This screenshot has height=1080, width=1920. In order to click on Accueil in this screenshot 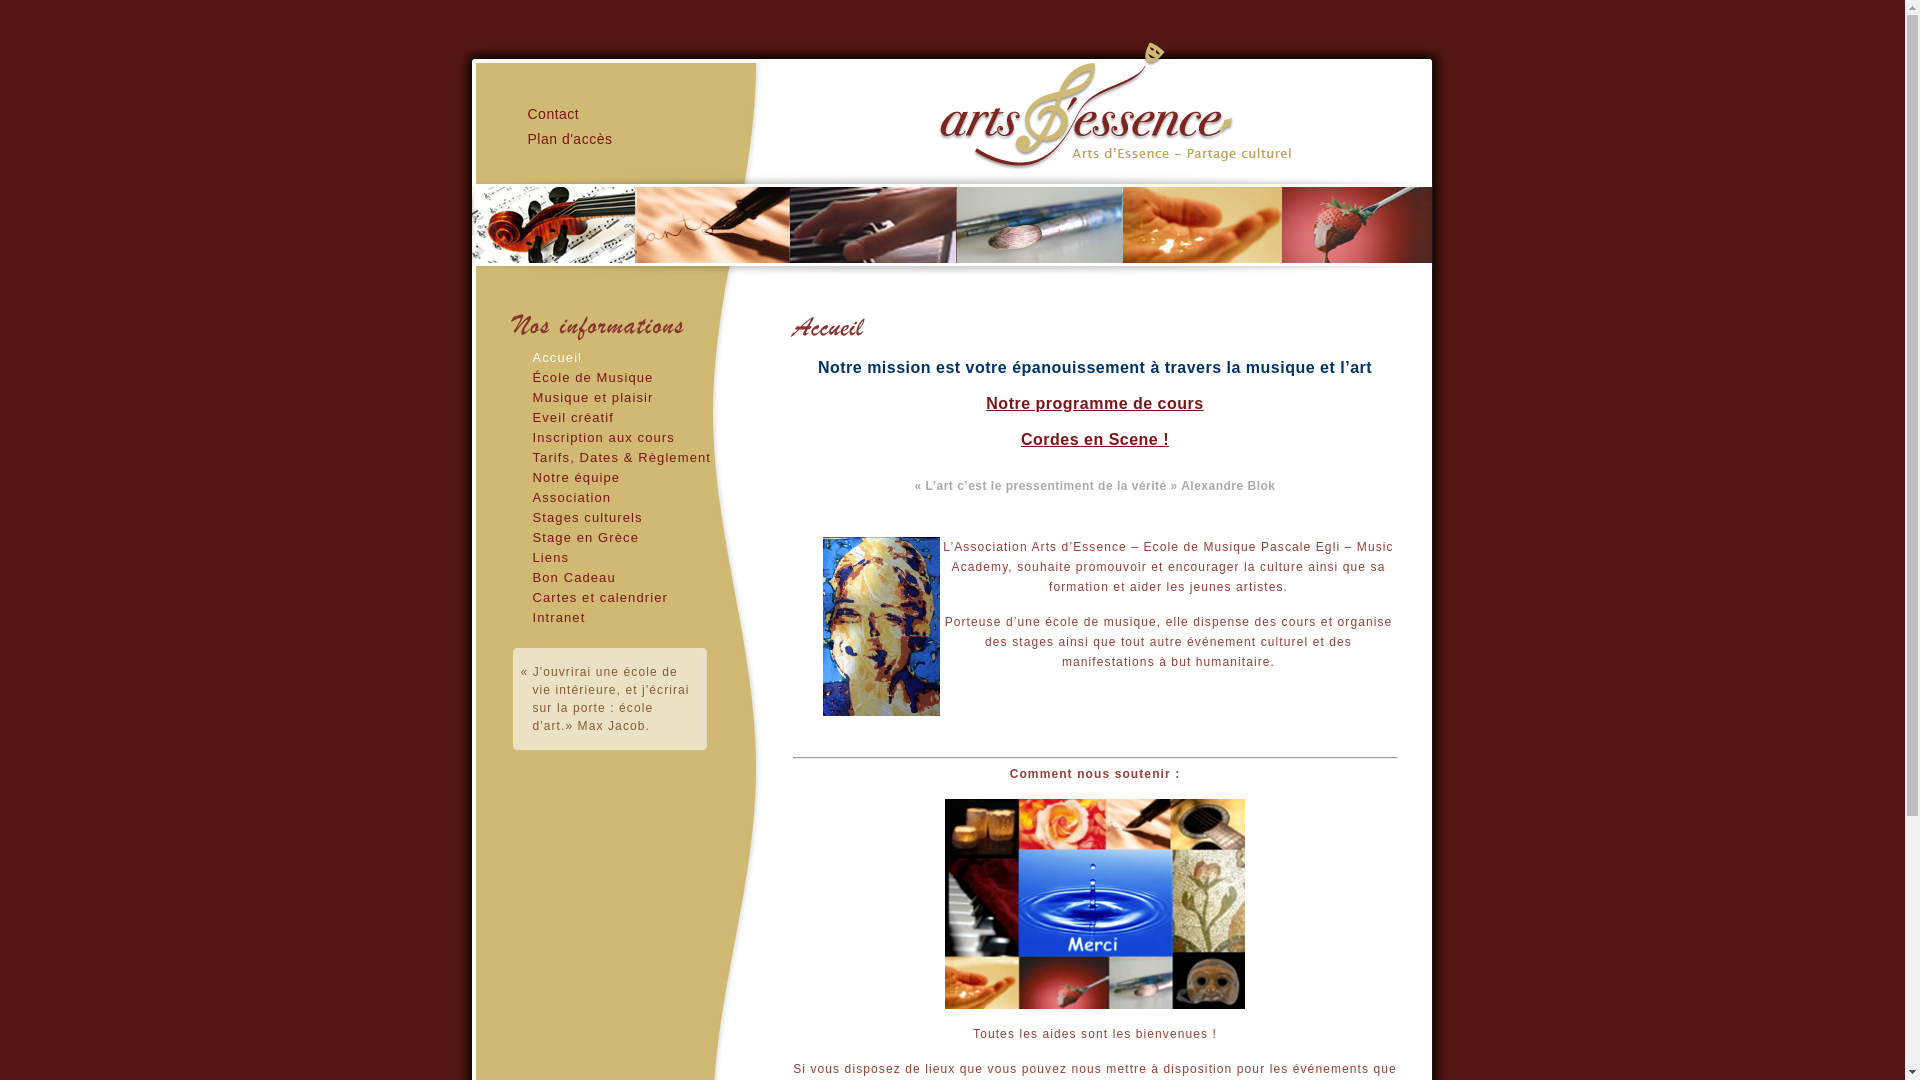, I will do `click(557, 358)`.